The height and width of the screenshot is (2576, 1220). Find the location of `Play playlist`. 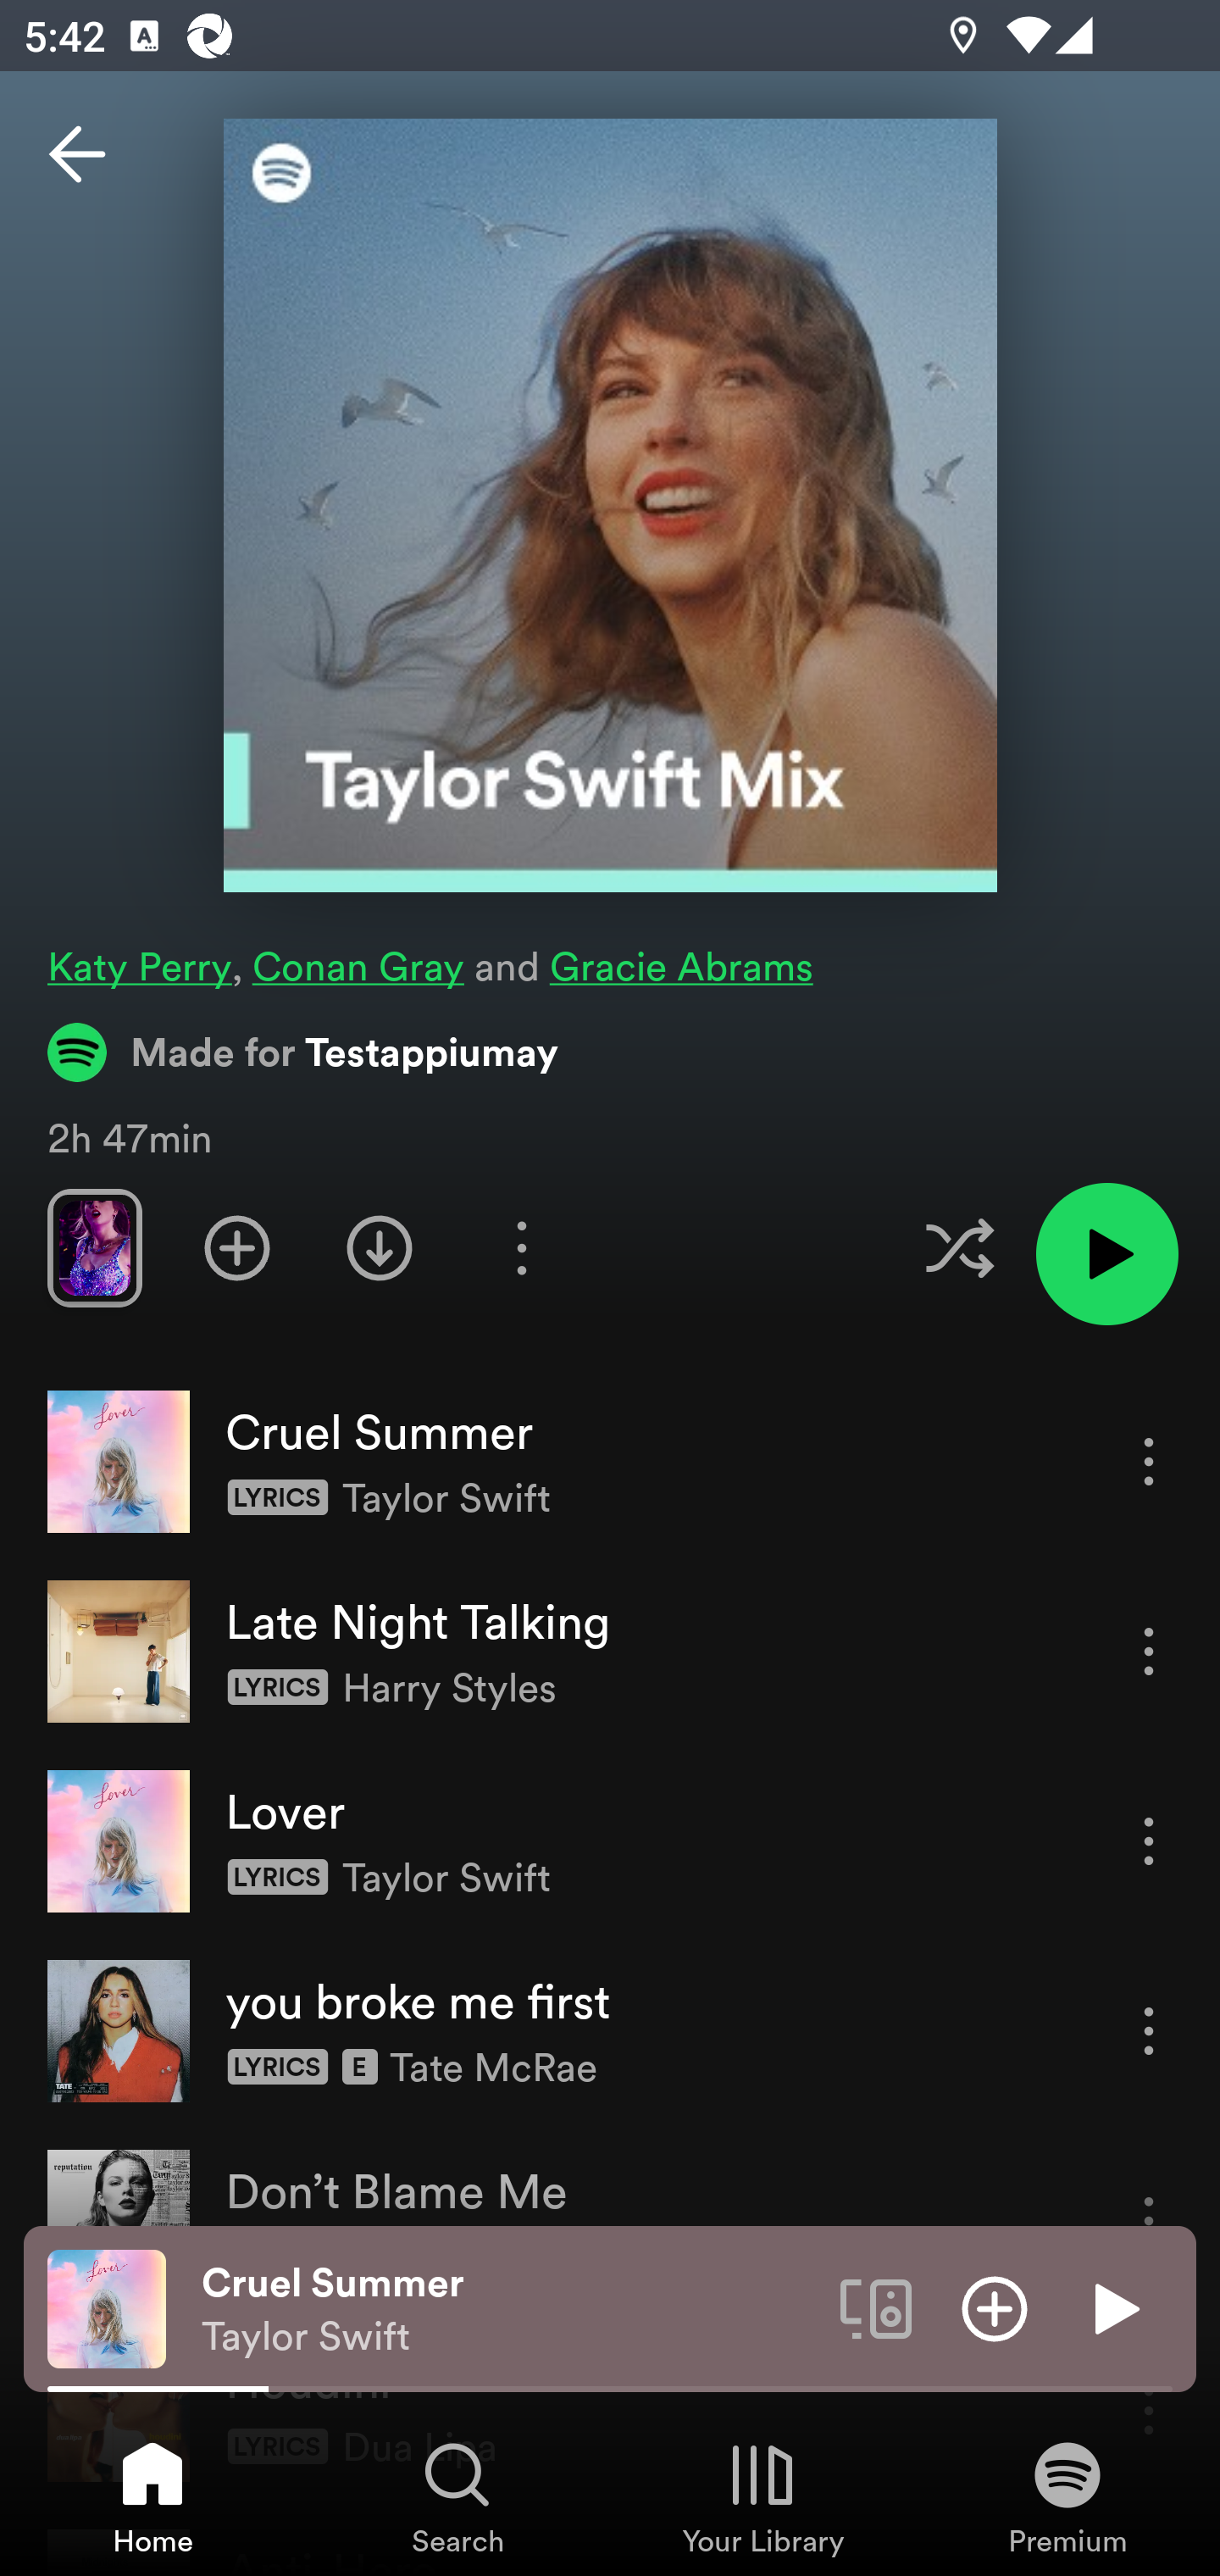

Play playlist is located at coordinates (1106, 1254).